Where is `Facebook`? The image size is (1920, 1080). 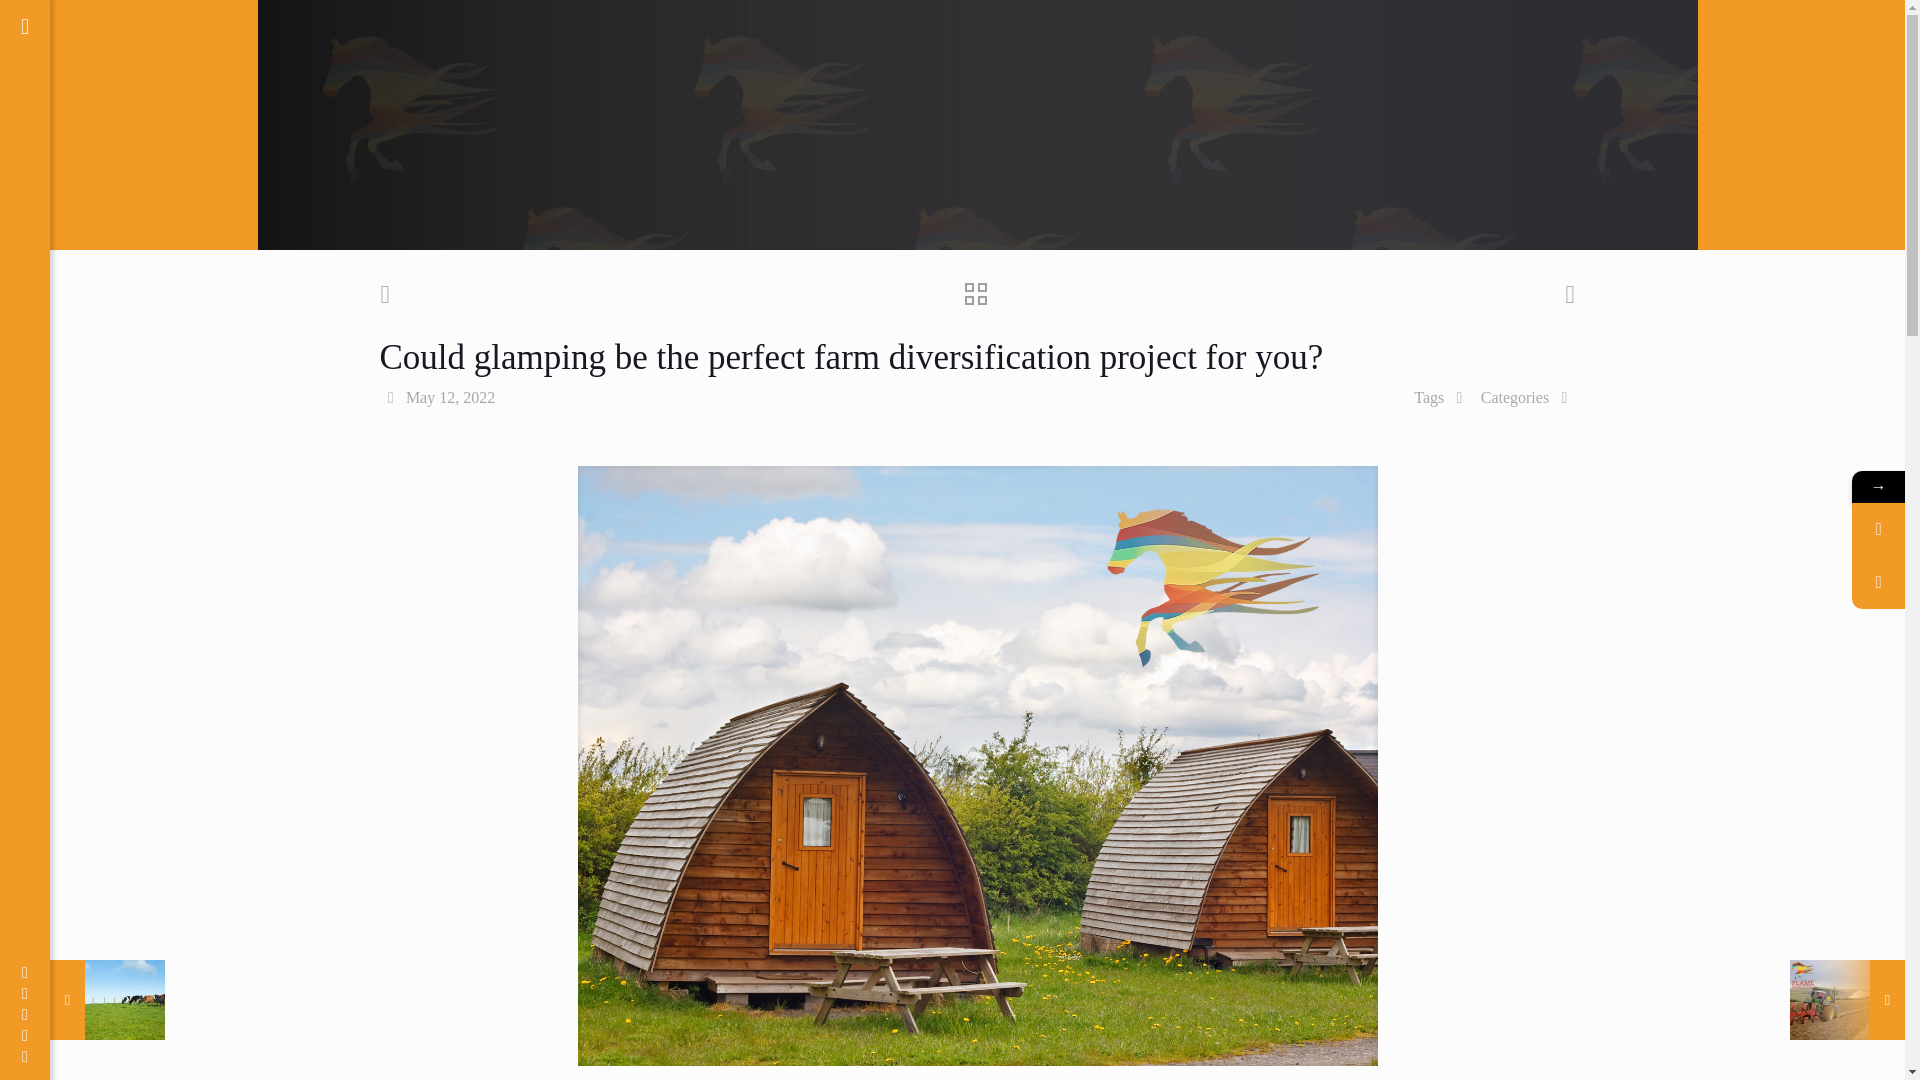
Facebook is located at coordinates (24, 972).